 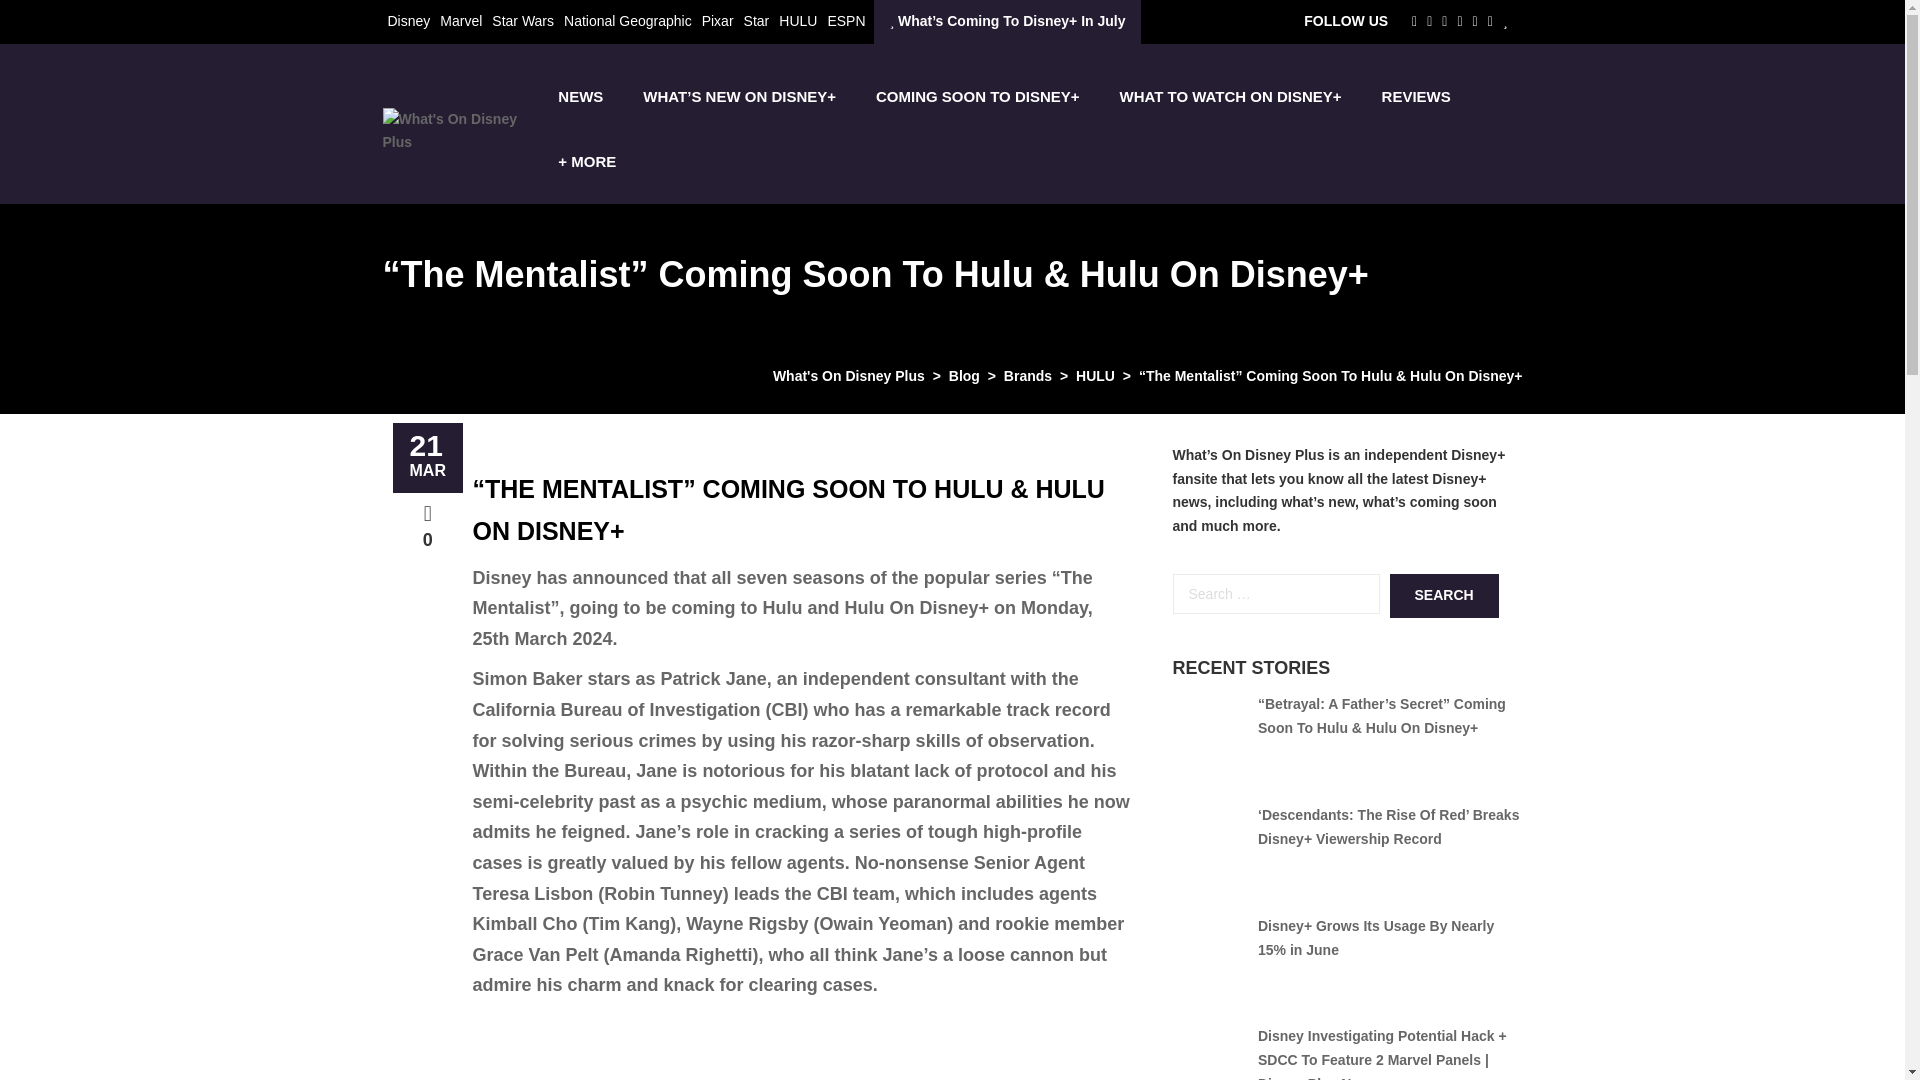 What do you see at coordinates (718, 20) in the screenshot?
I see `Pixar` at bounding box center [718, 20].